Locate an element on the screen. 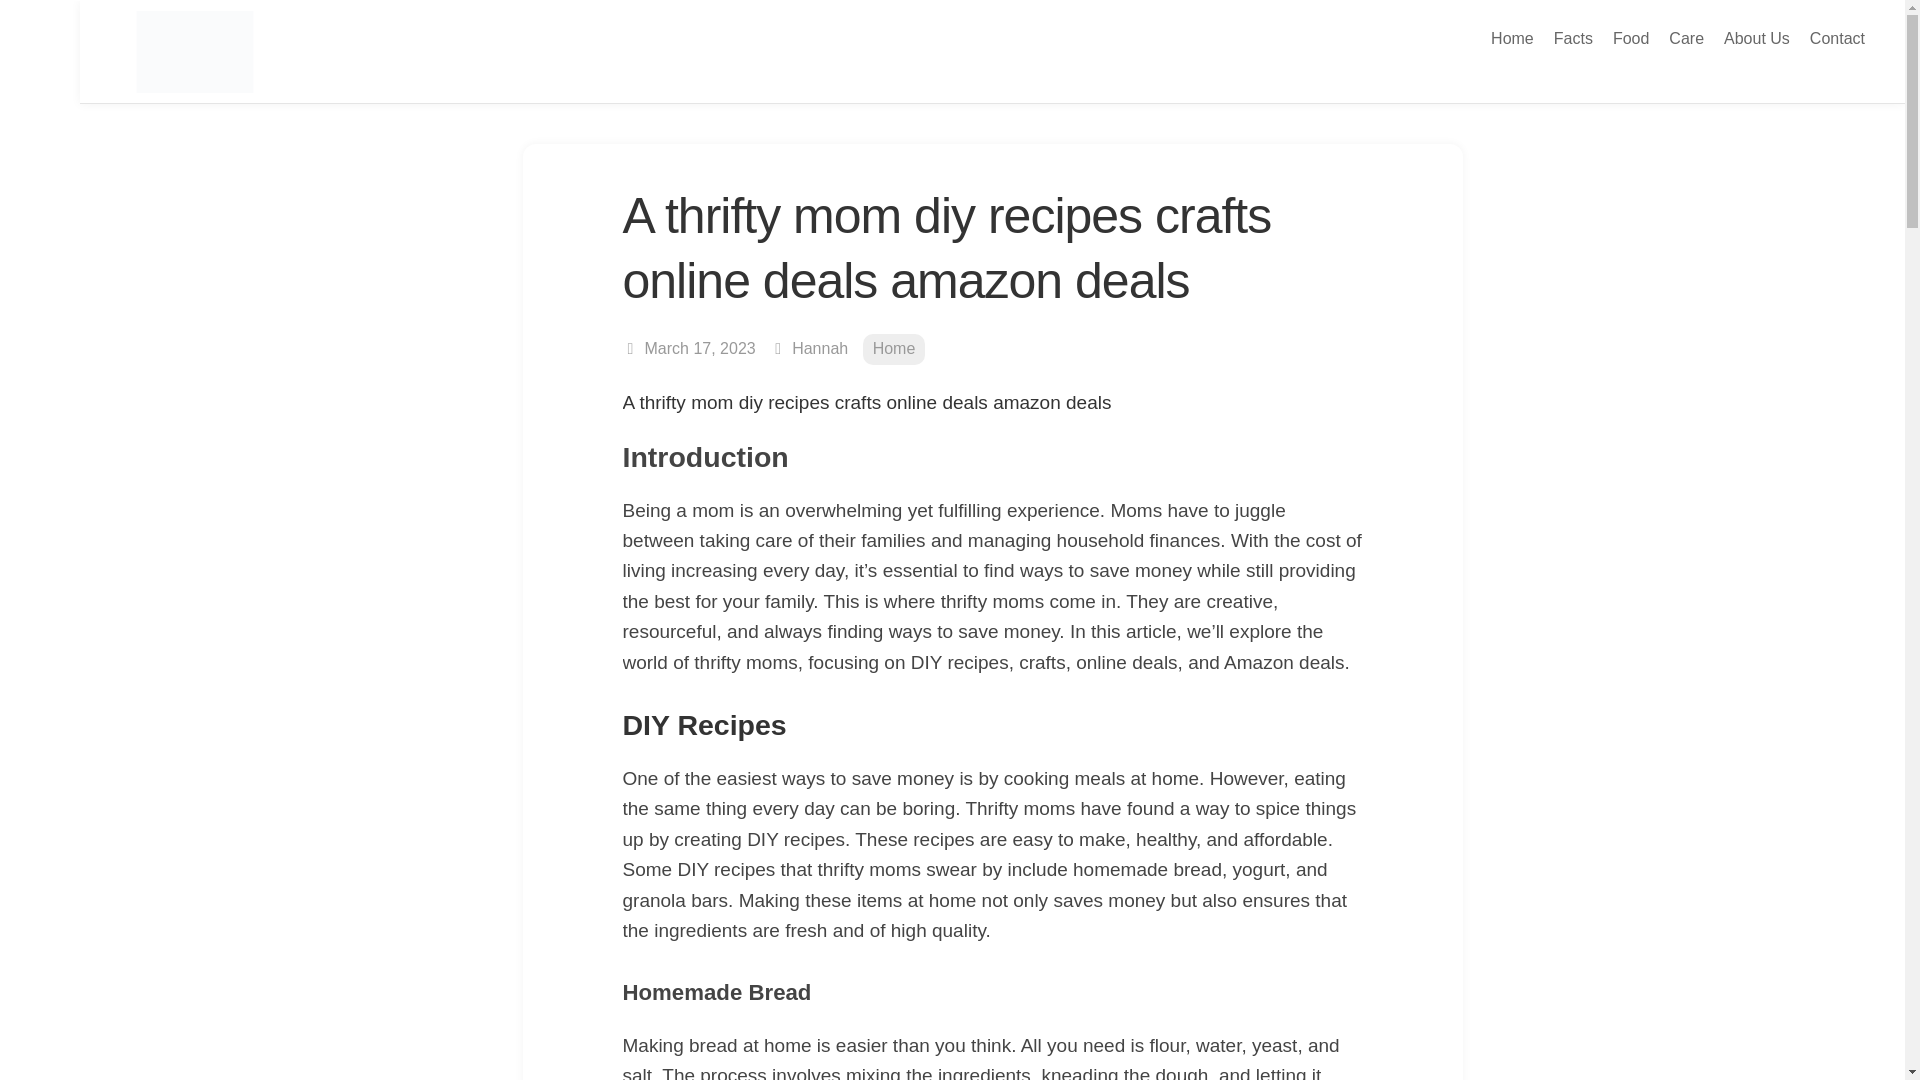  Contact is located at coordinates (1837, 38).